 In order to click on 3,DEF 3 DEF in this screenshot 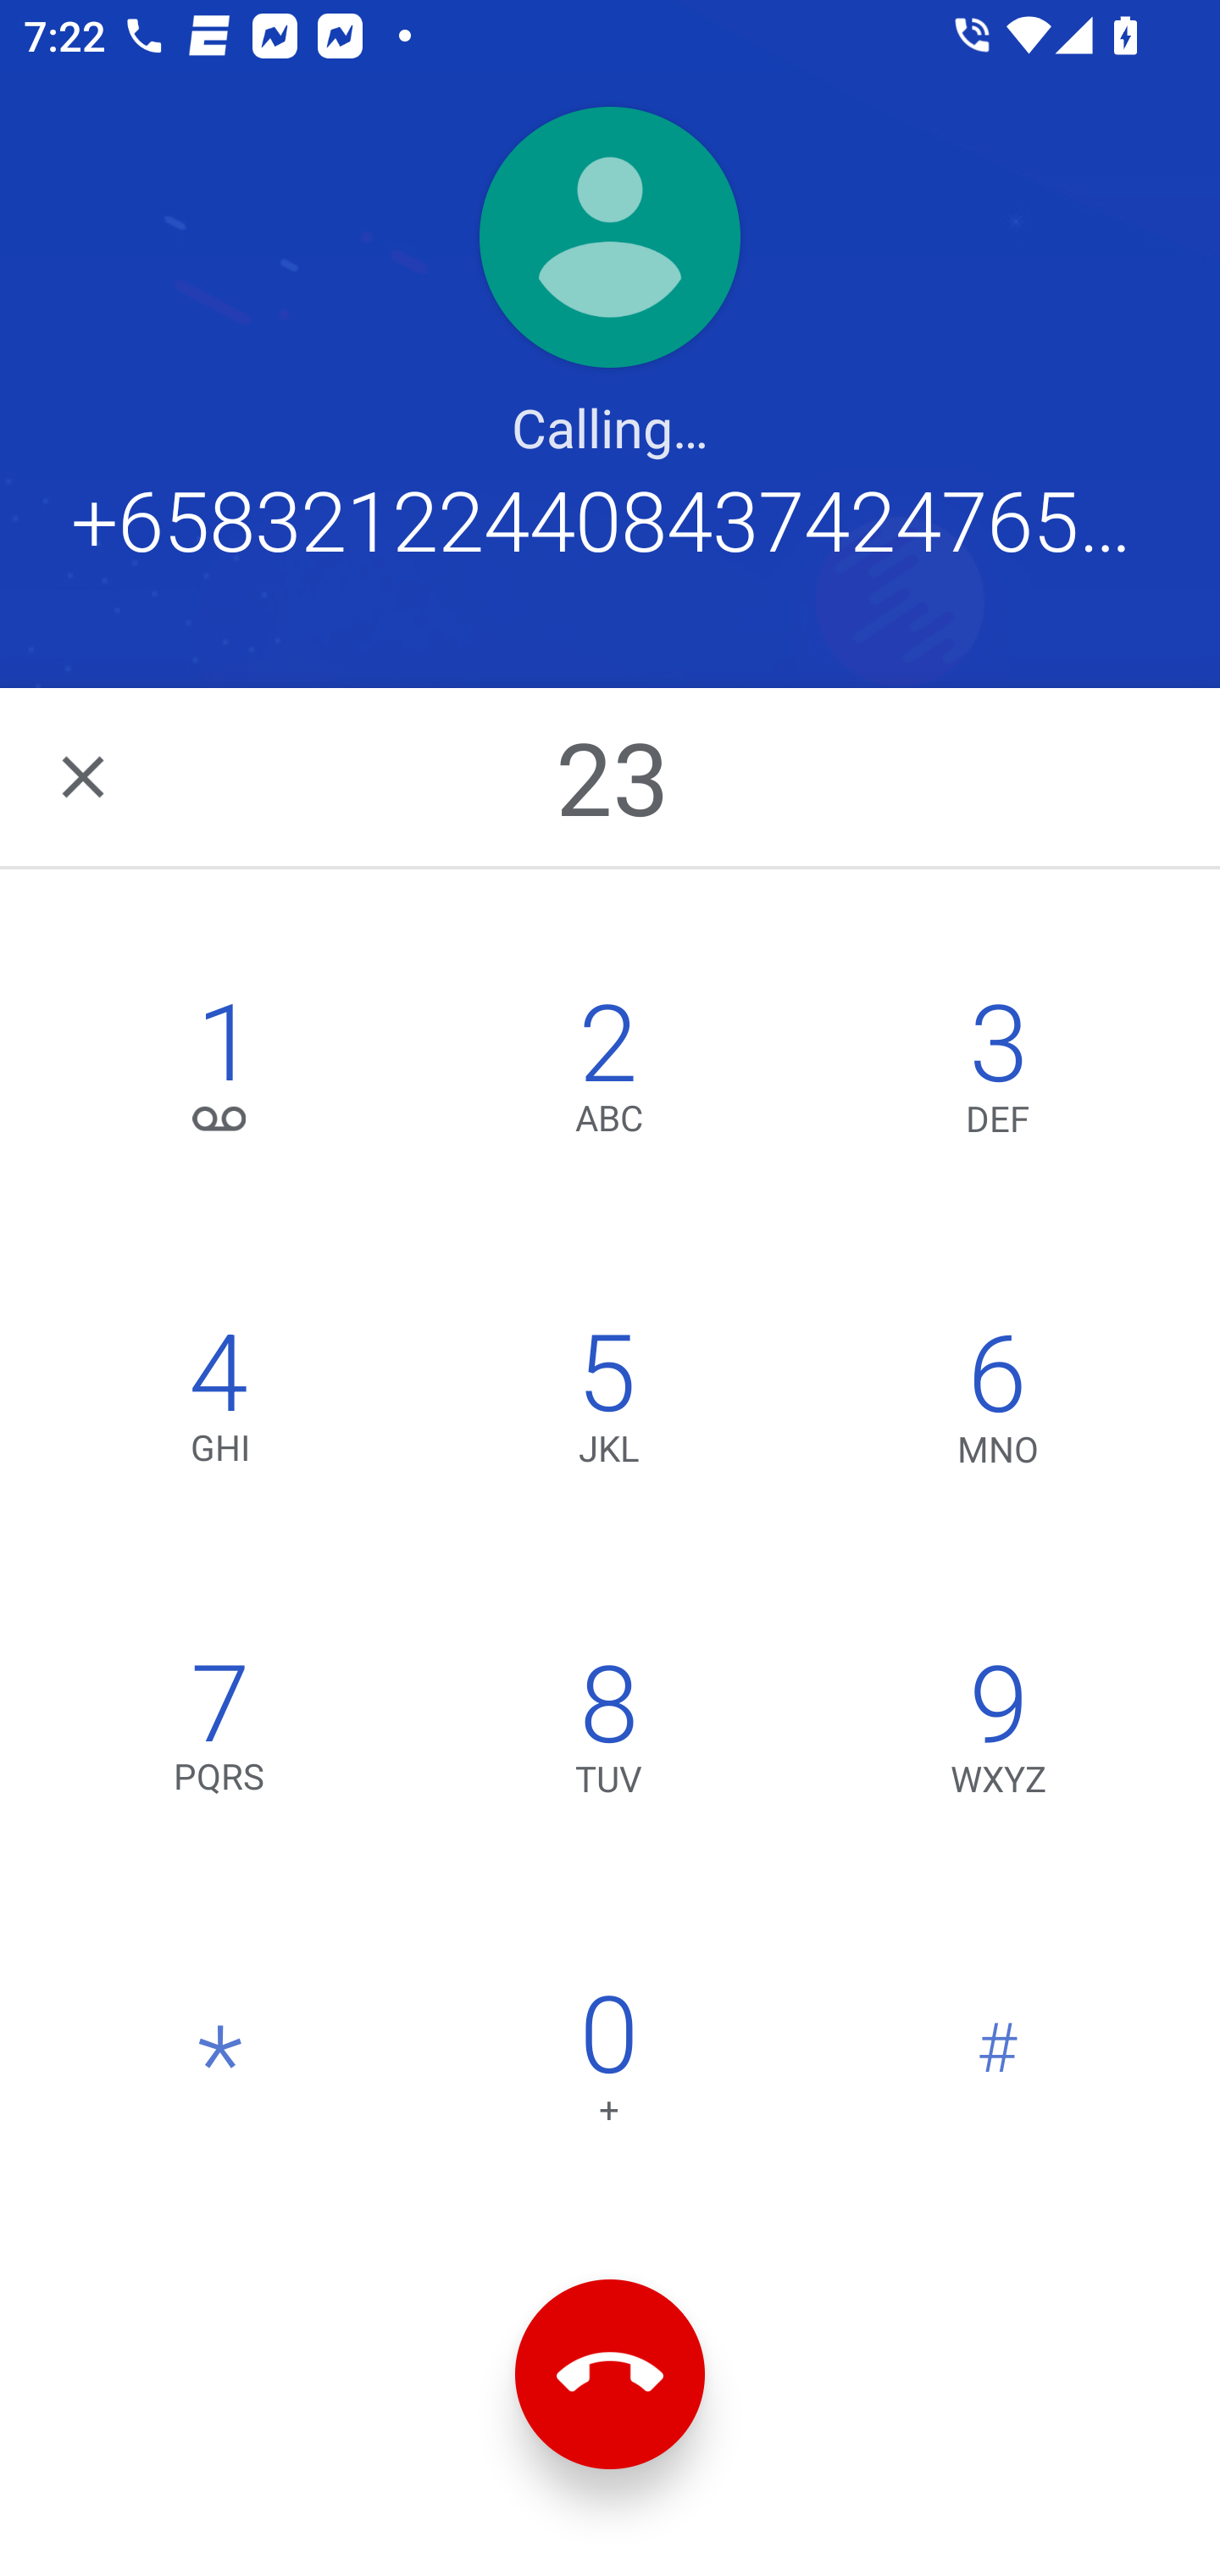, I will do `click(998, 1076)`.